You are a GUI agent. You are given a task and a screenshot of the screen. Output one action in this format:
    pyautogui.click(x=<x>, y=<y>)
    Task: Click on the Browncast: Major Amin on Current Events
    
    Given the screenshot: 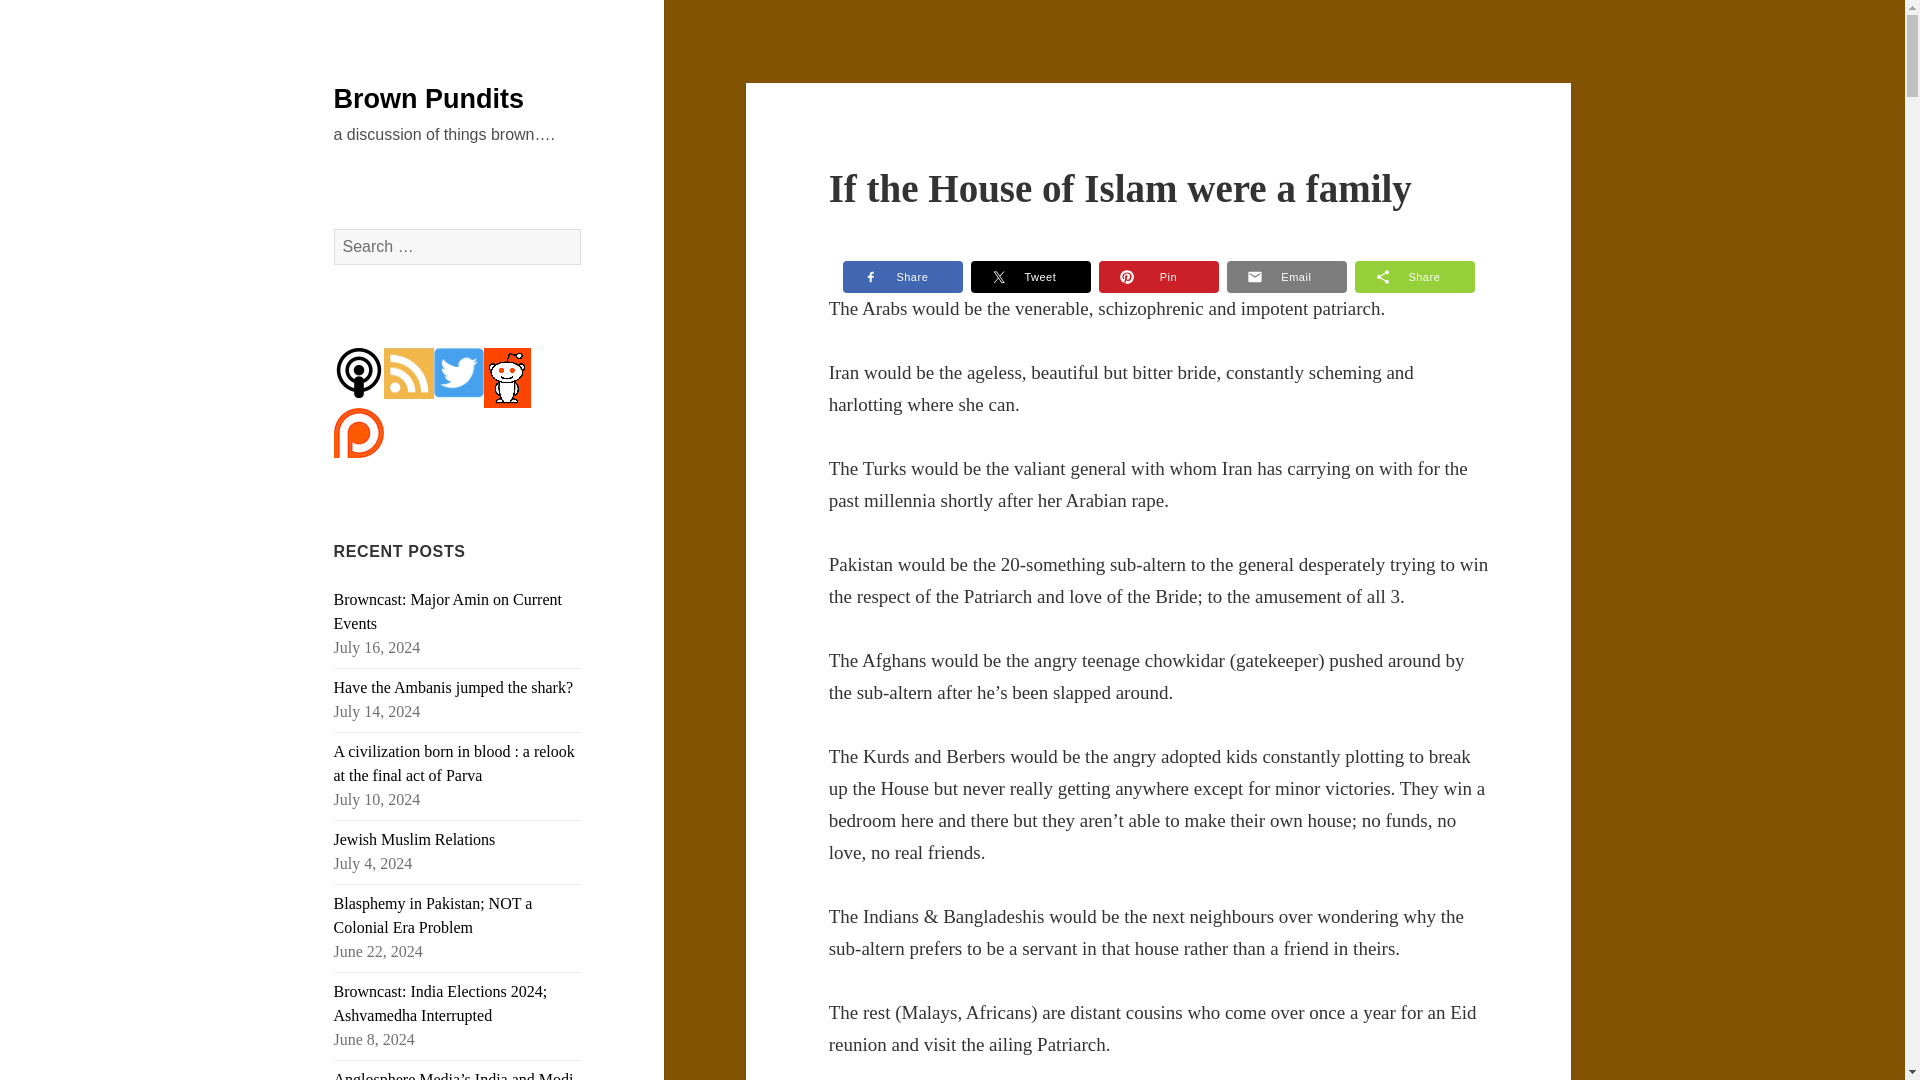 What is the action you would take?
    pyautogui.click(x=448, y=610)
    